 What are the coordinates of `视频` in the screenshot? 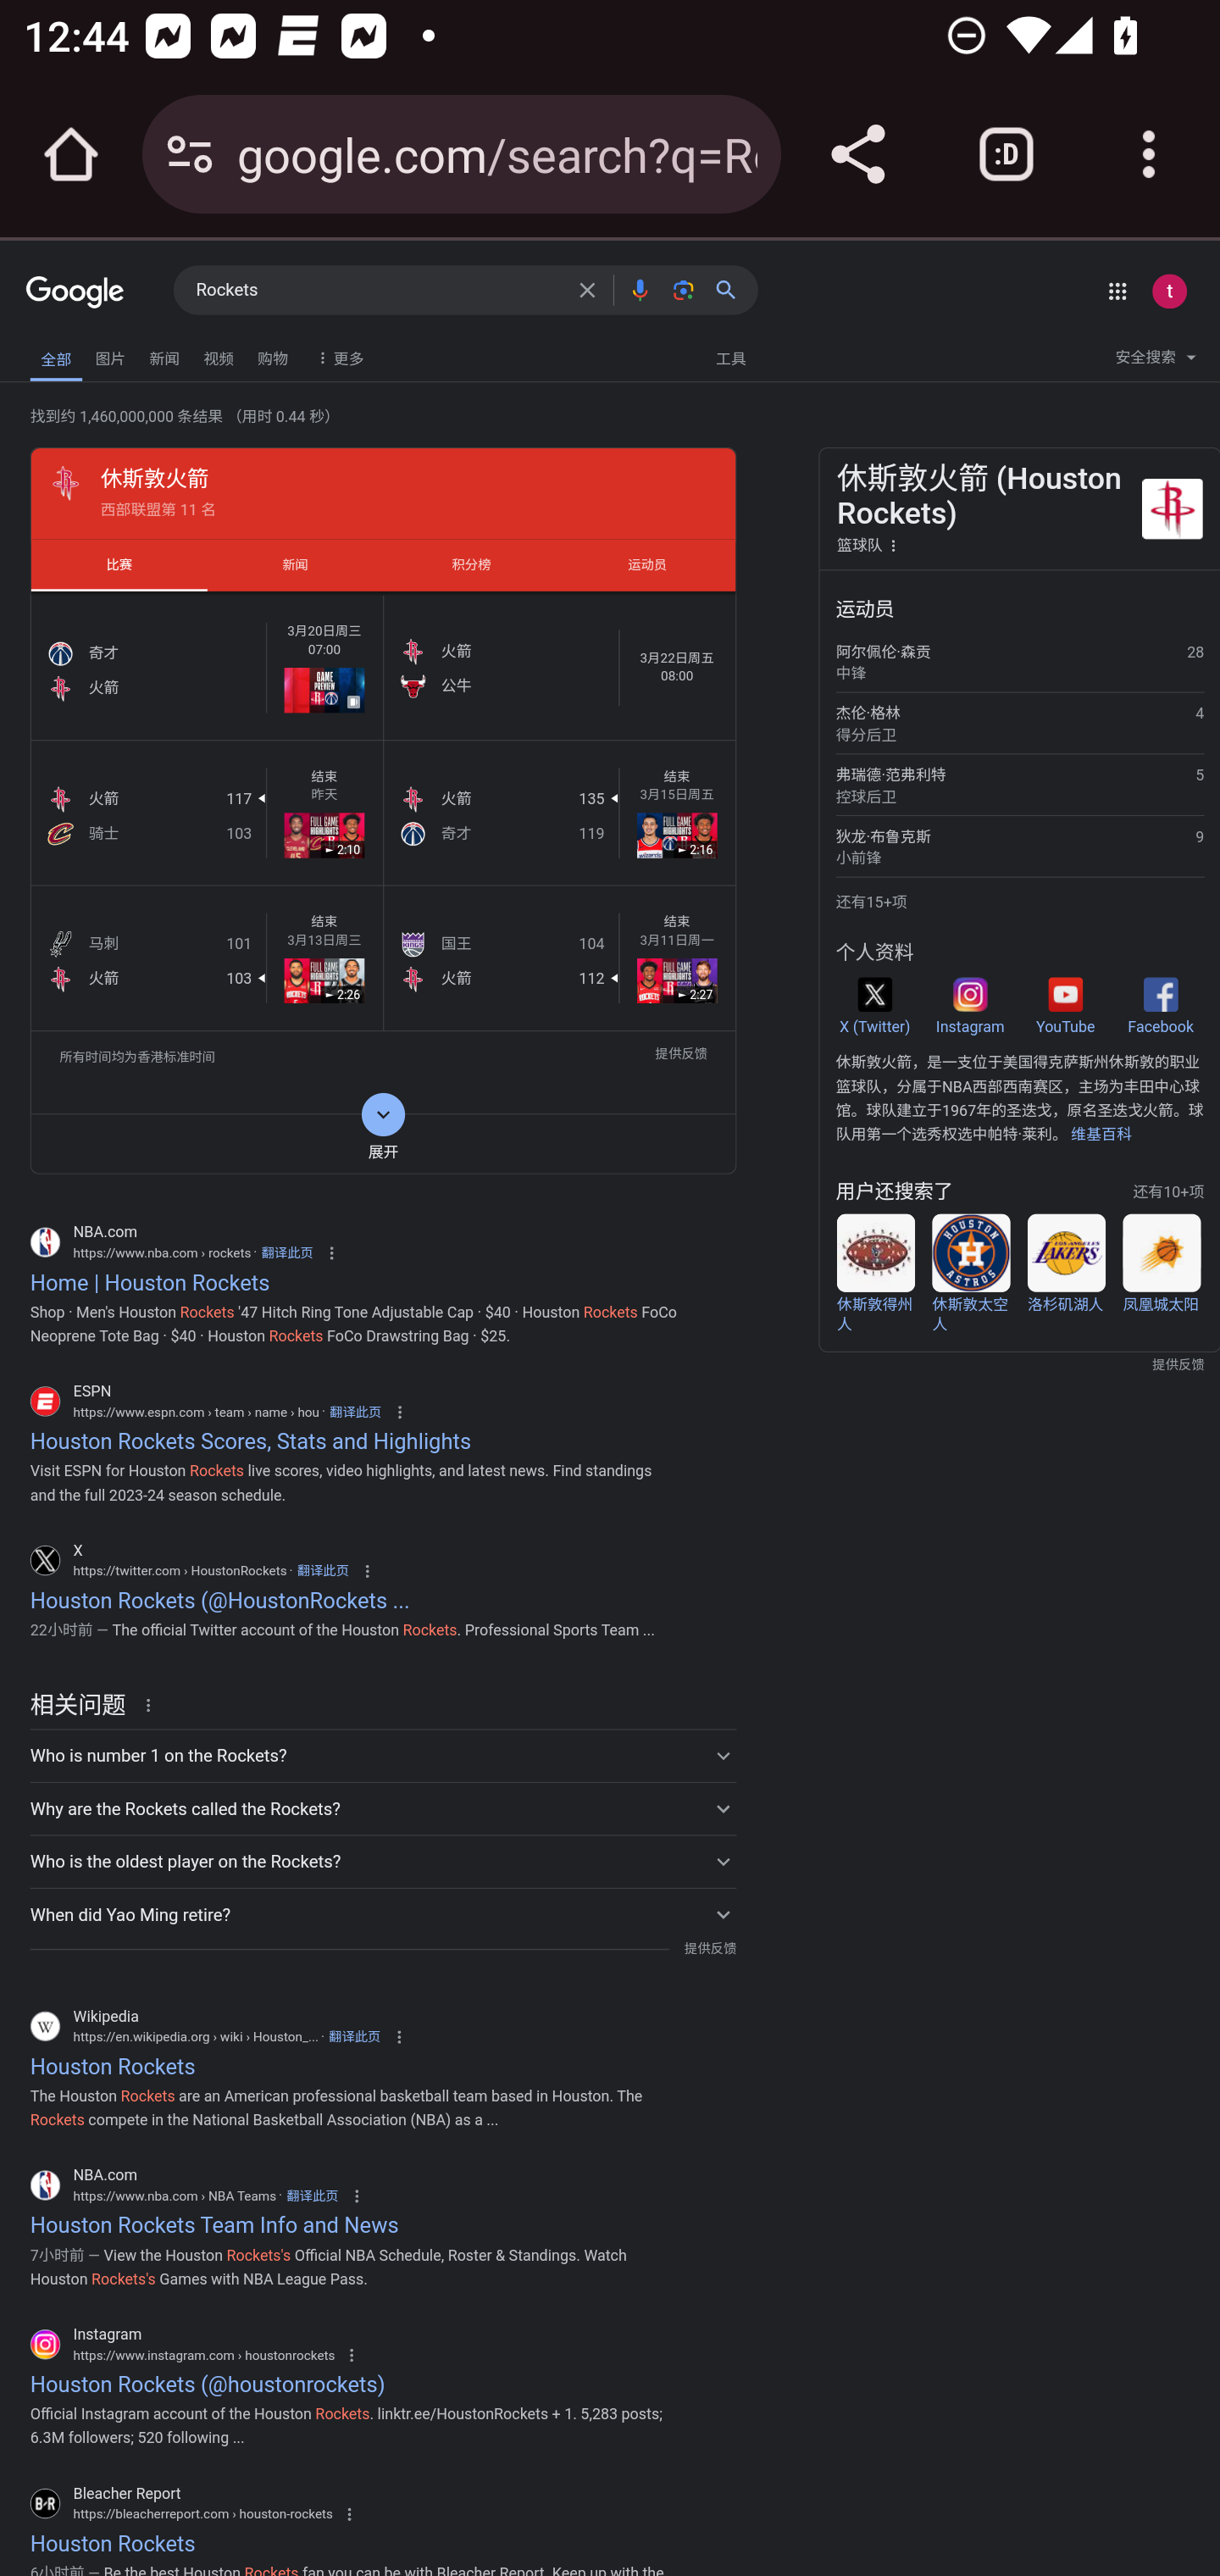 It's located at (219, 355).